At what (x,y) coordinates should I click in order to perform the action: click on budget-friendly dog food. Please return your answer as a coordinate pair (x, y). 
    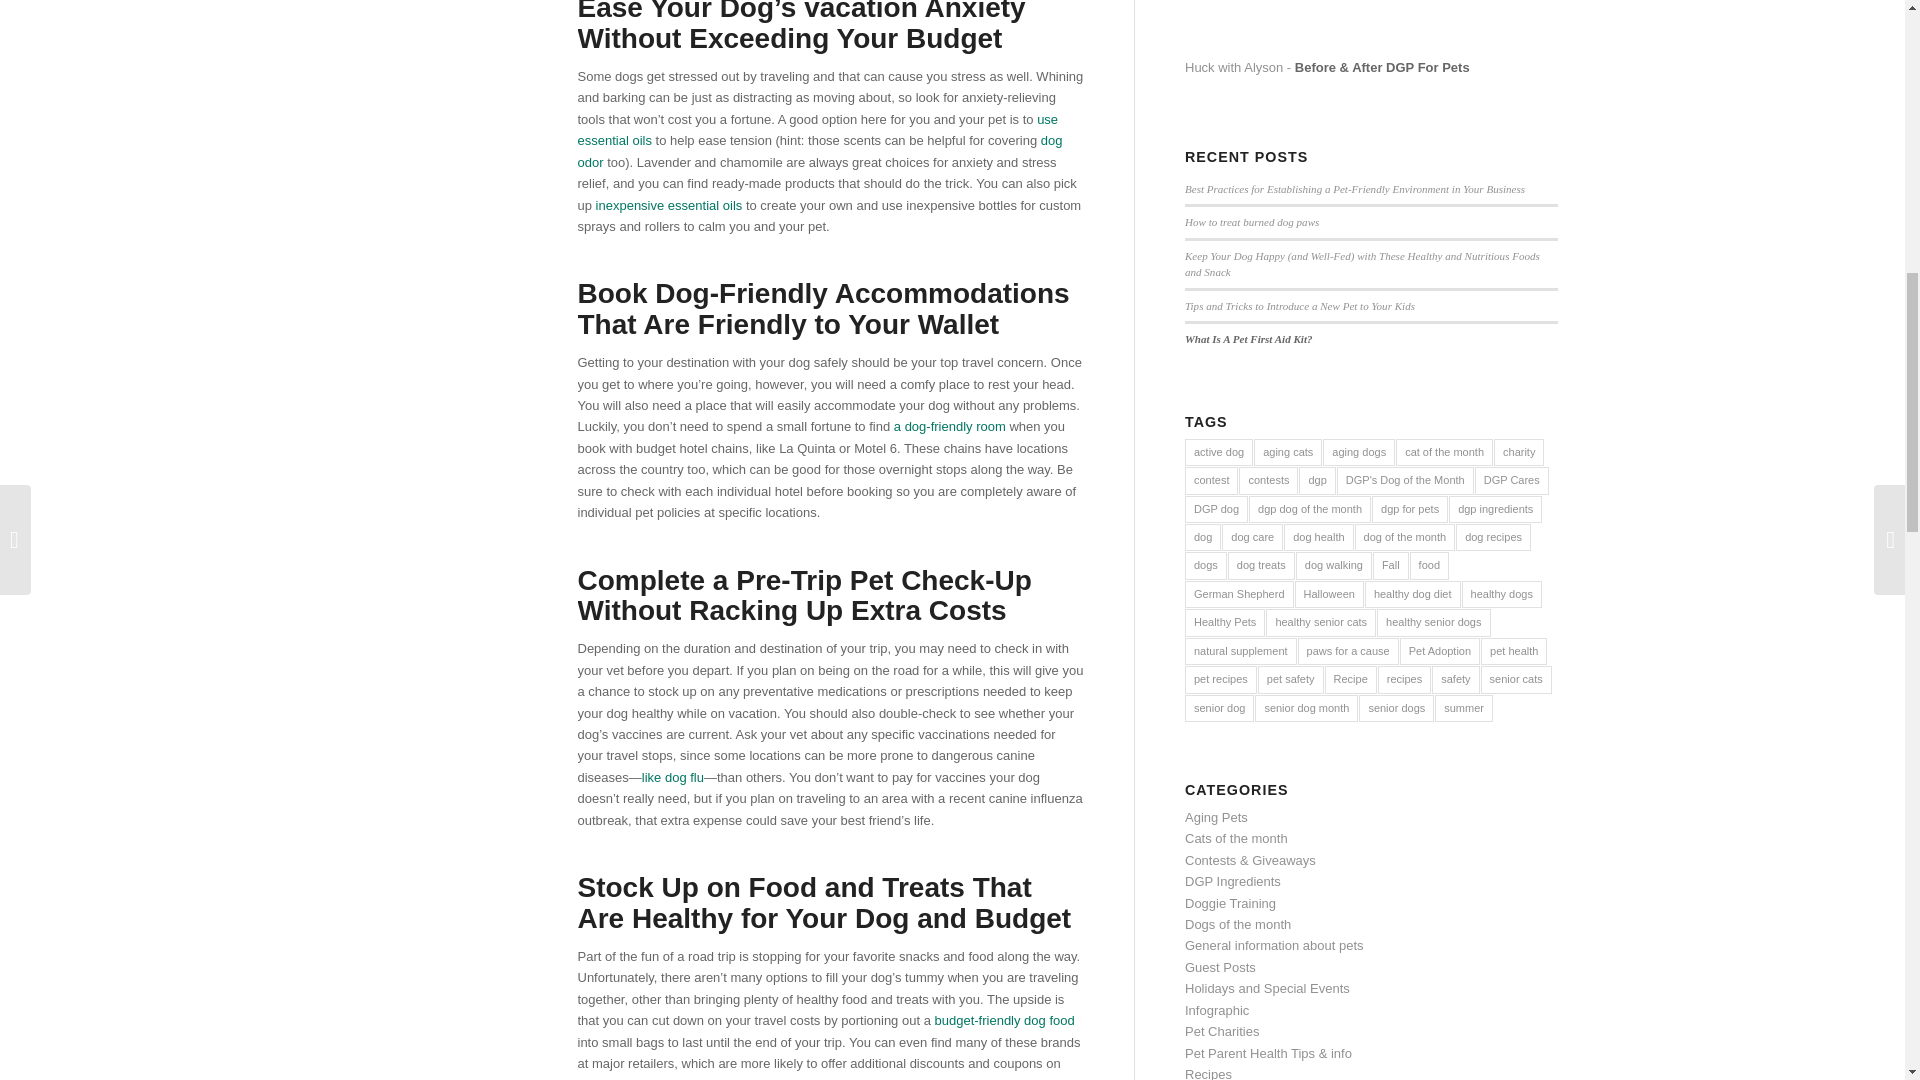
    Looking at the image, I should click on (1003, 1020).